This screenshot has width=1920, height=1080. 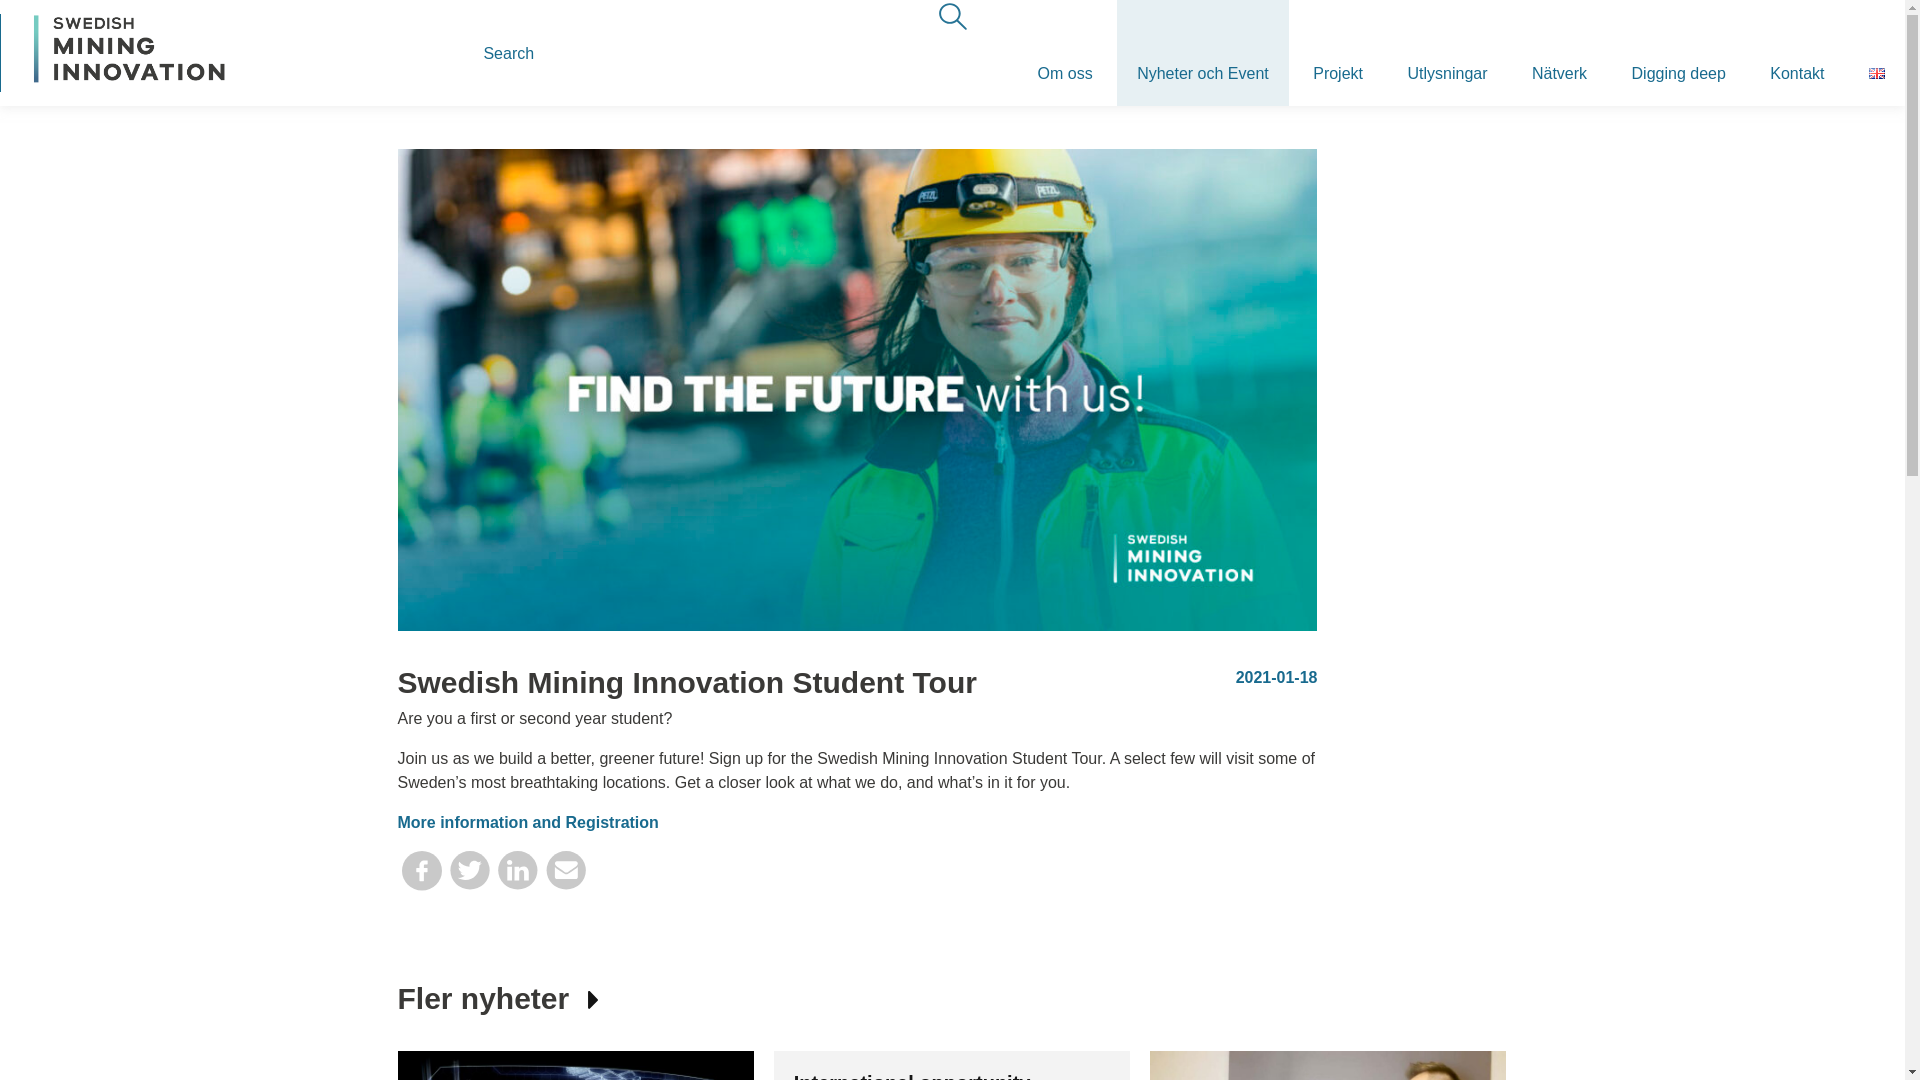 I want to click on Digging deep, so click(x=1678, y=52).